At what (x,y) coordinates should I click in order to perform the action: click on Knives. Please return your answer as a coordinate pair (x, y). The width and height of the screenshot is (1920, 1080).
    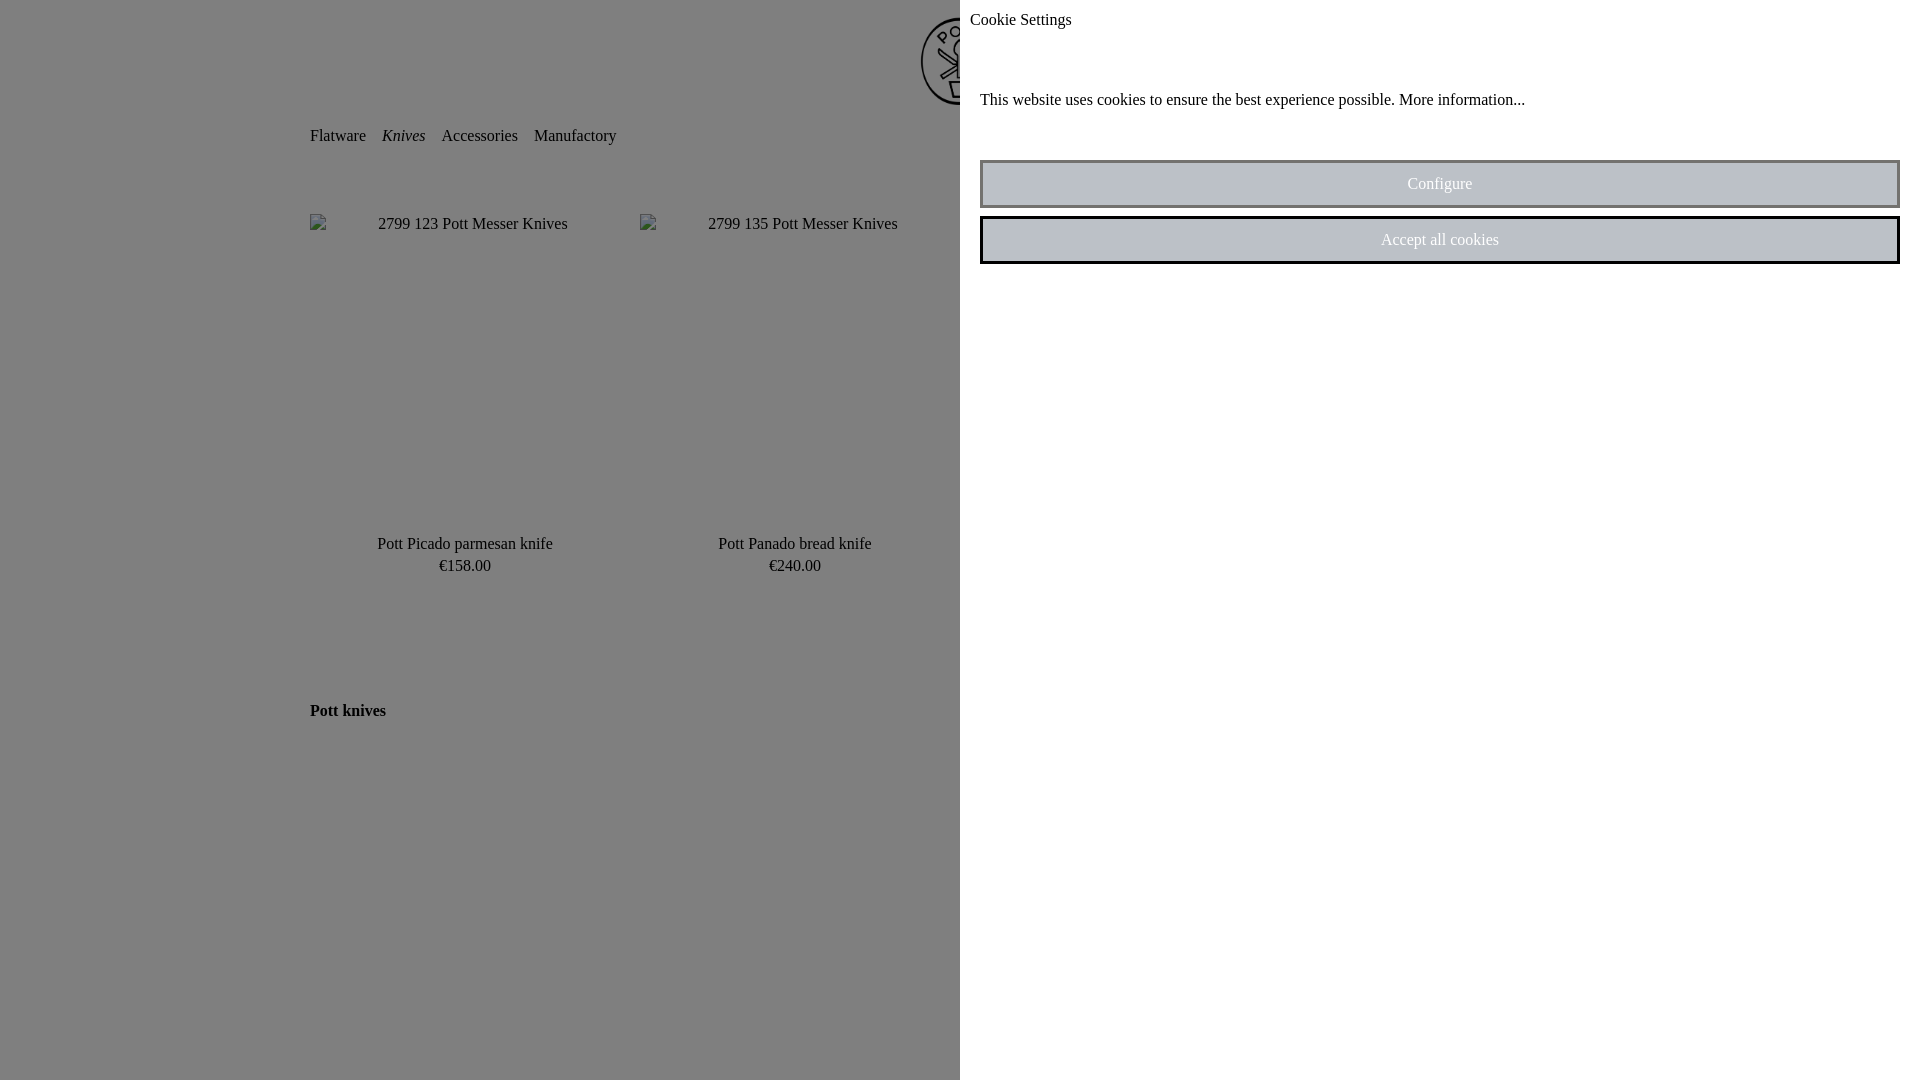
    Looking at the image, I should click on (412, 135).